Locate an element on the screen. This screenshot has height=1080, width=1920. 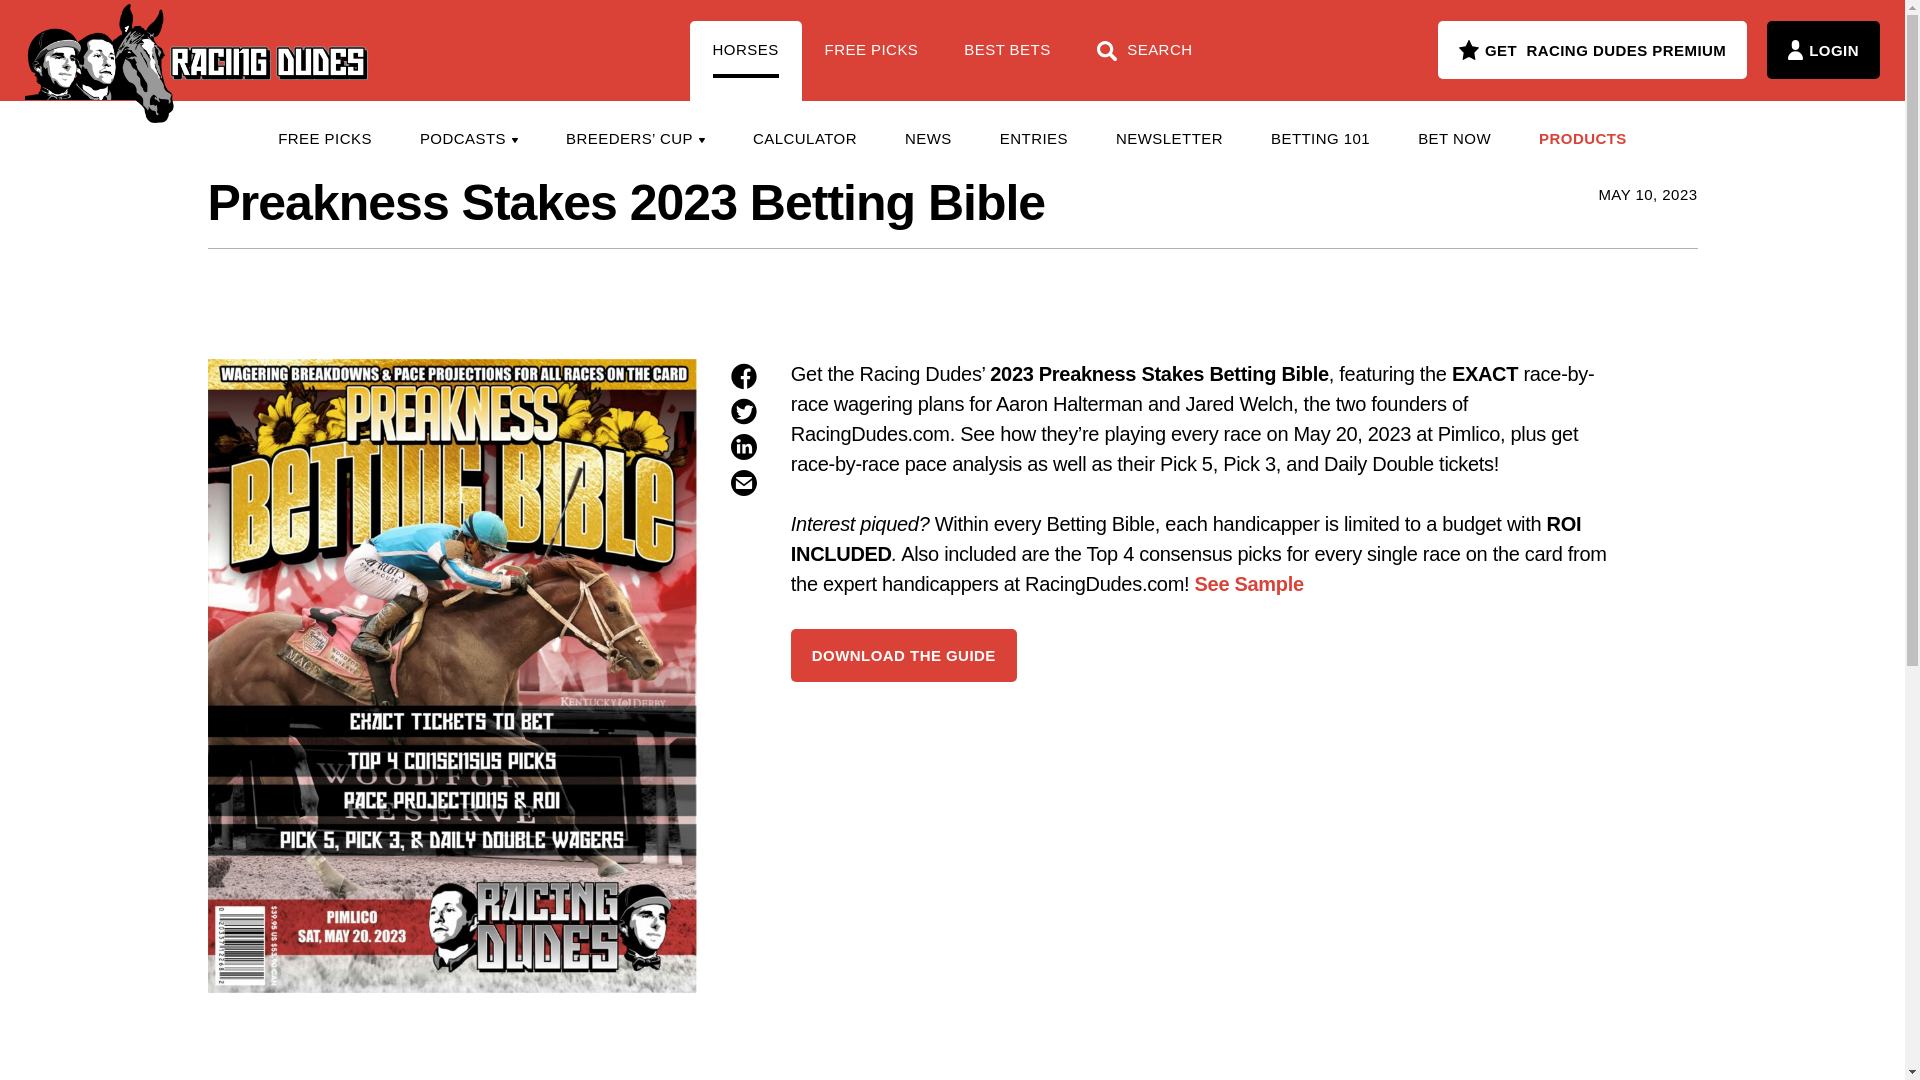
HORSES is located at coordinates (746, 60).